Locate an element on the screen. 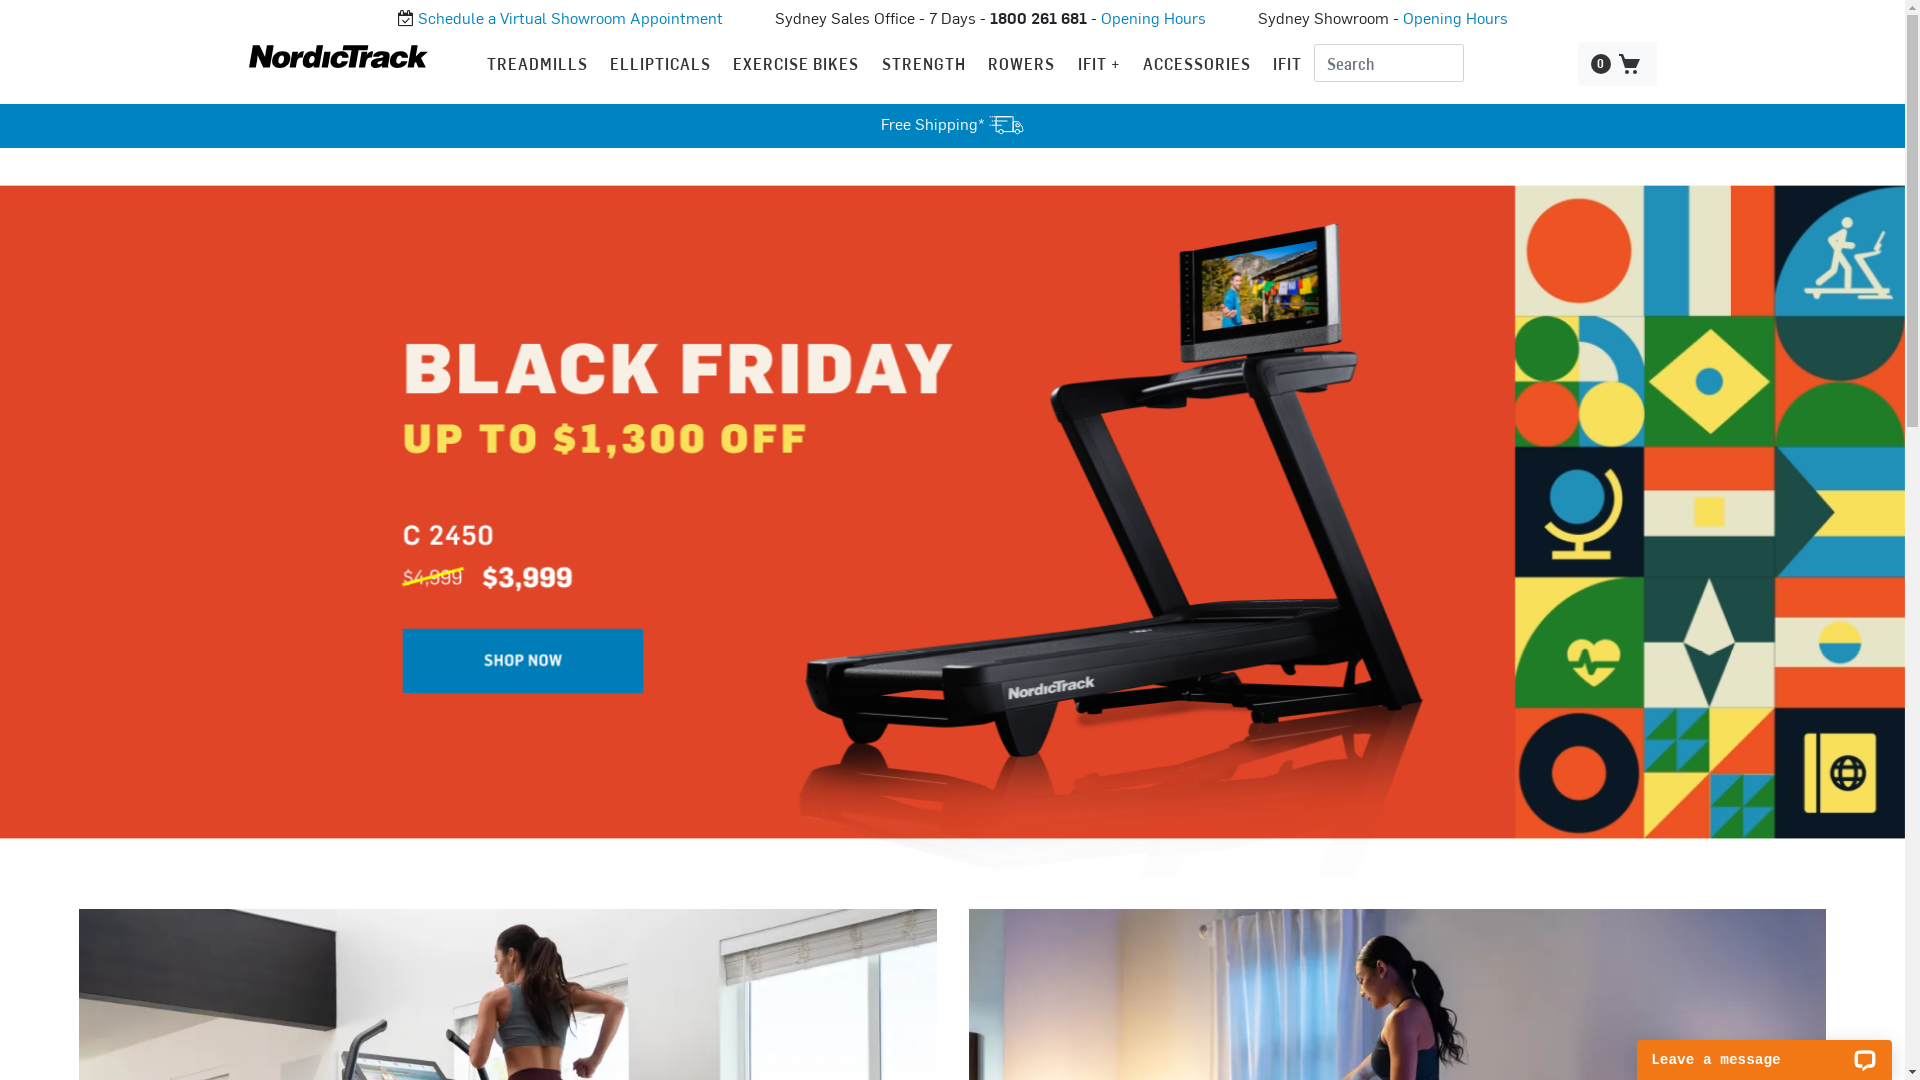 The height and width of the screenshot is (1080, 1920). IFIT + is located at coordinates (1100, 64).